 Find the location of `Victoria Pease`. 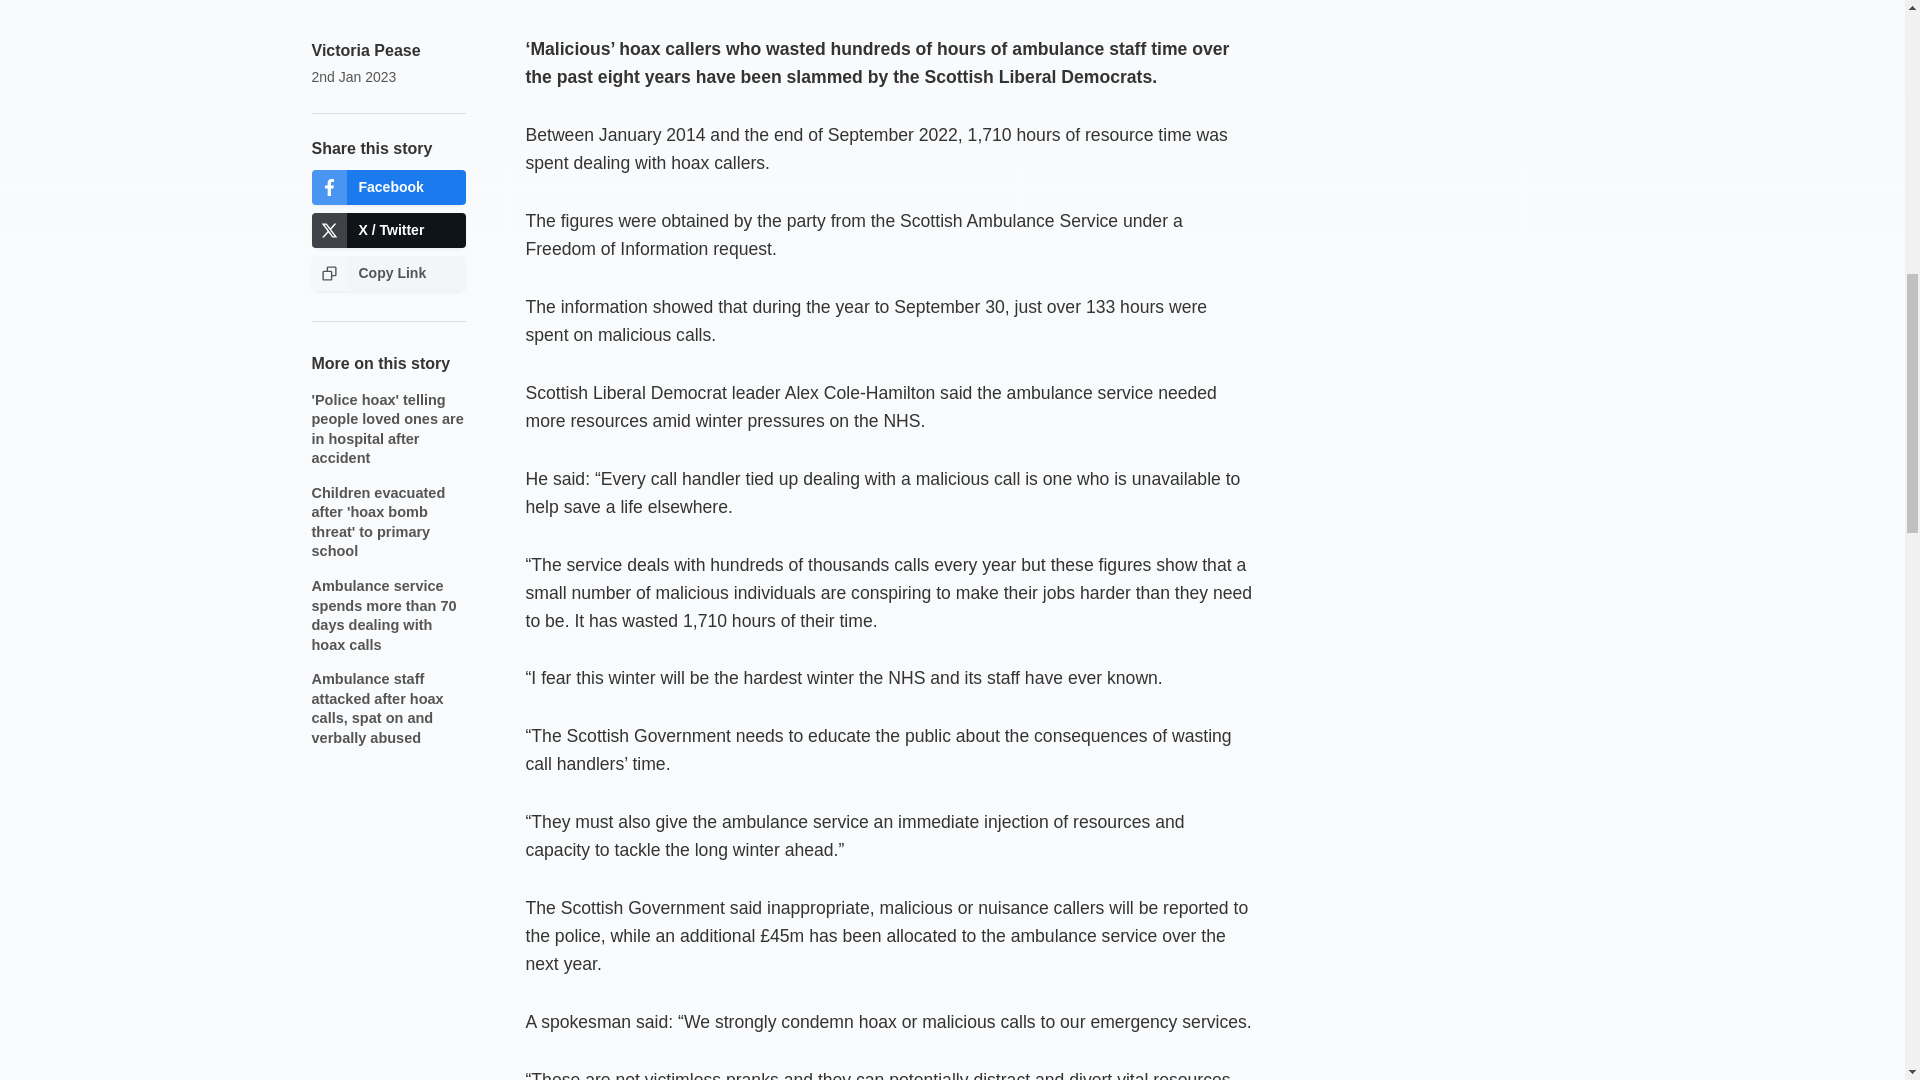

Victoria Pease is located at coordinates (366, 50).